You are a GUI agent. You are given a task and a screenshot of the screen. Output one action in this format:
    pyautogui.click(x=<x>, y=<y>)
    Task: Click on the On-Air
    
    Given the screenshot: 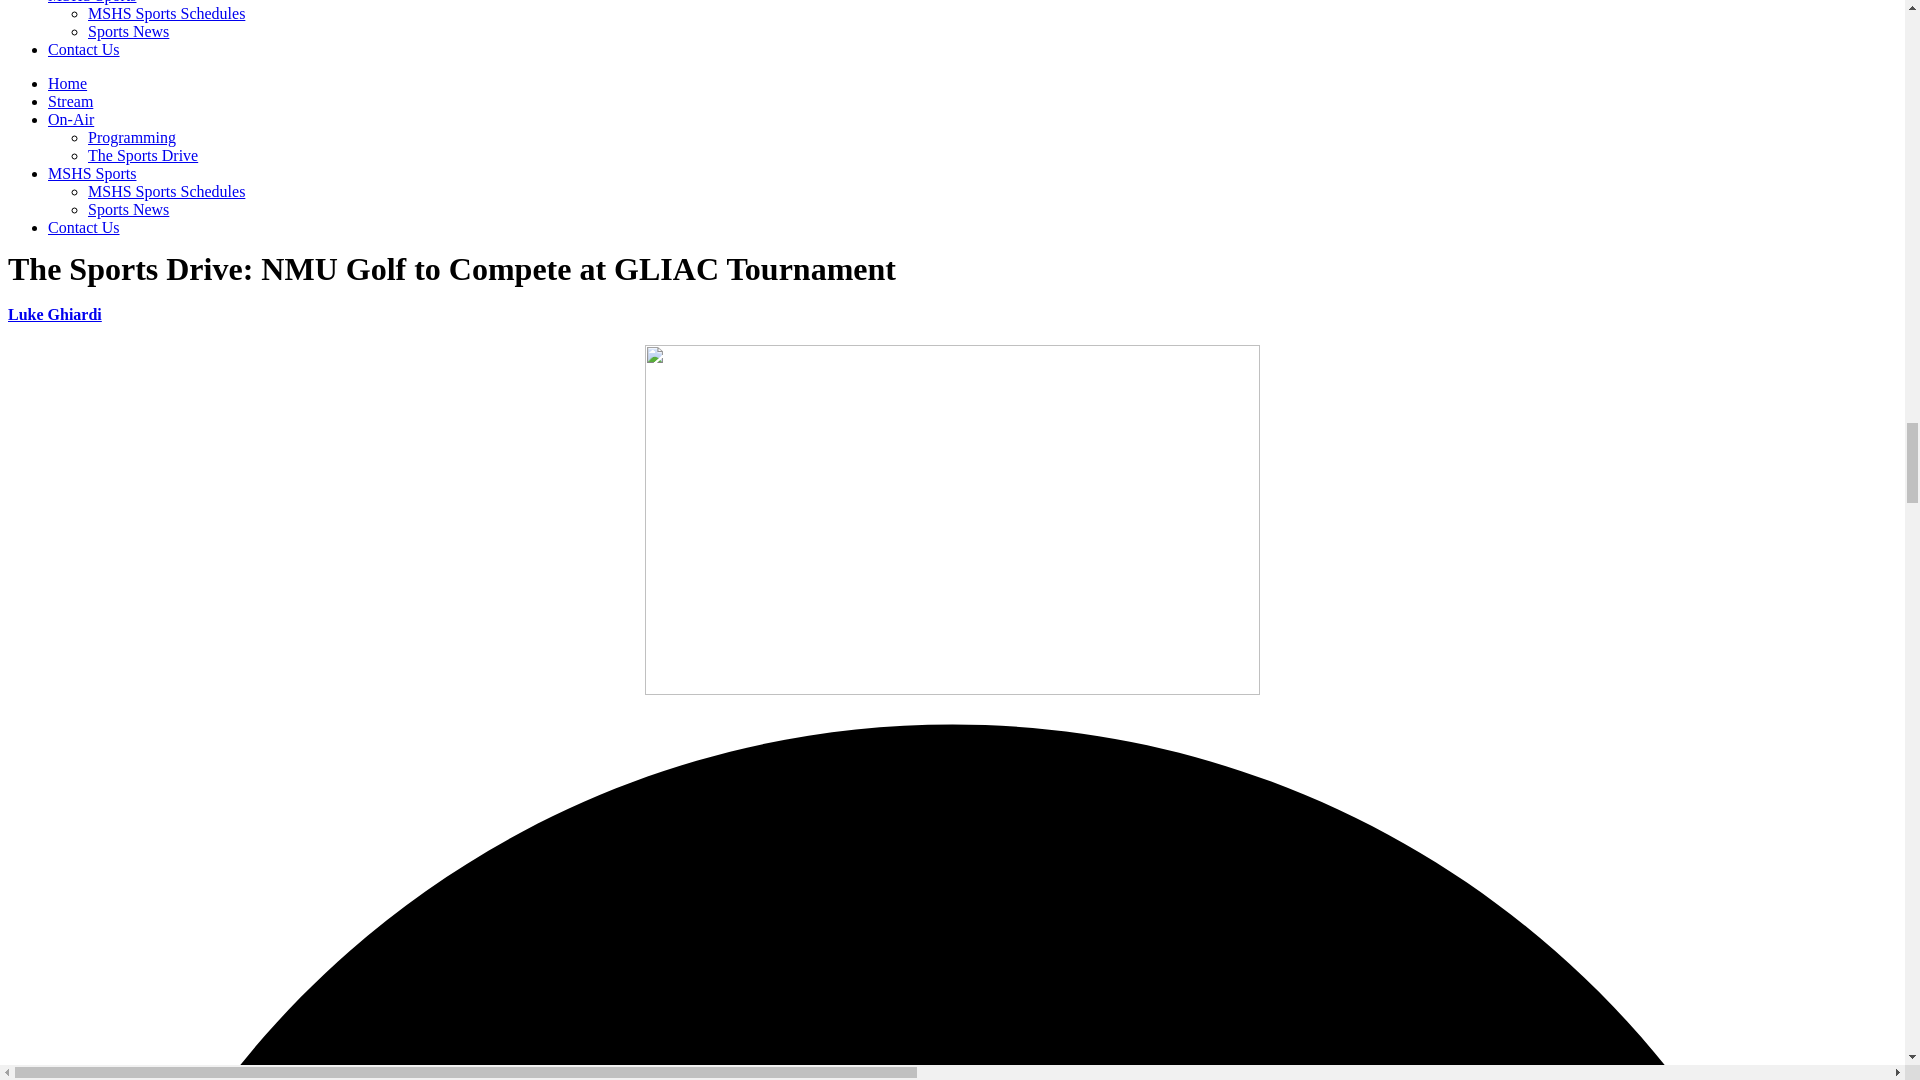 What is the action you would take?
    pyautogui.click(x=71, y=120)
    